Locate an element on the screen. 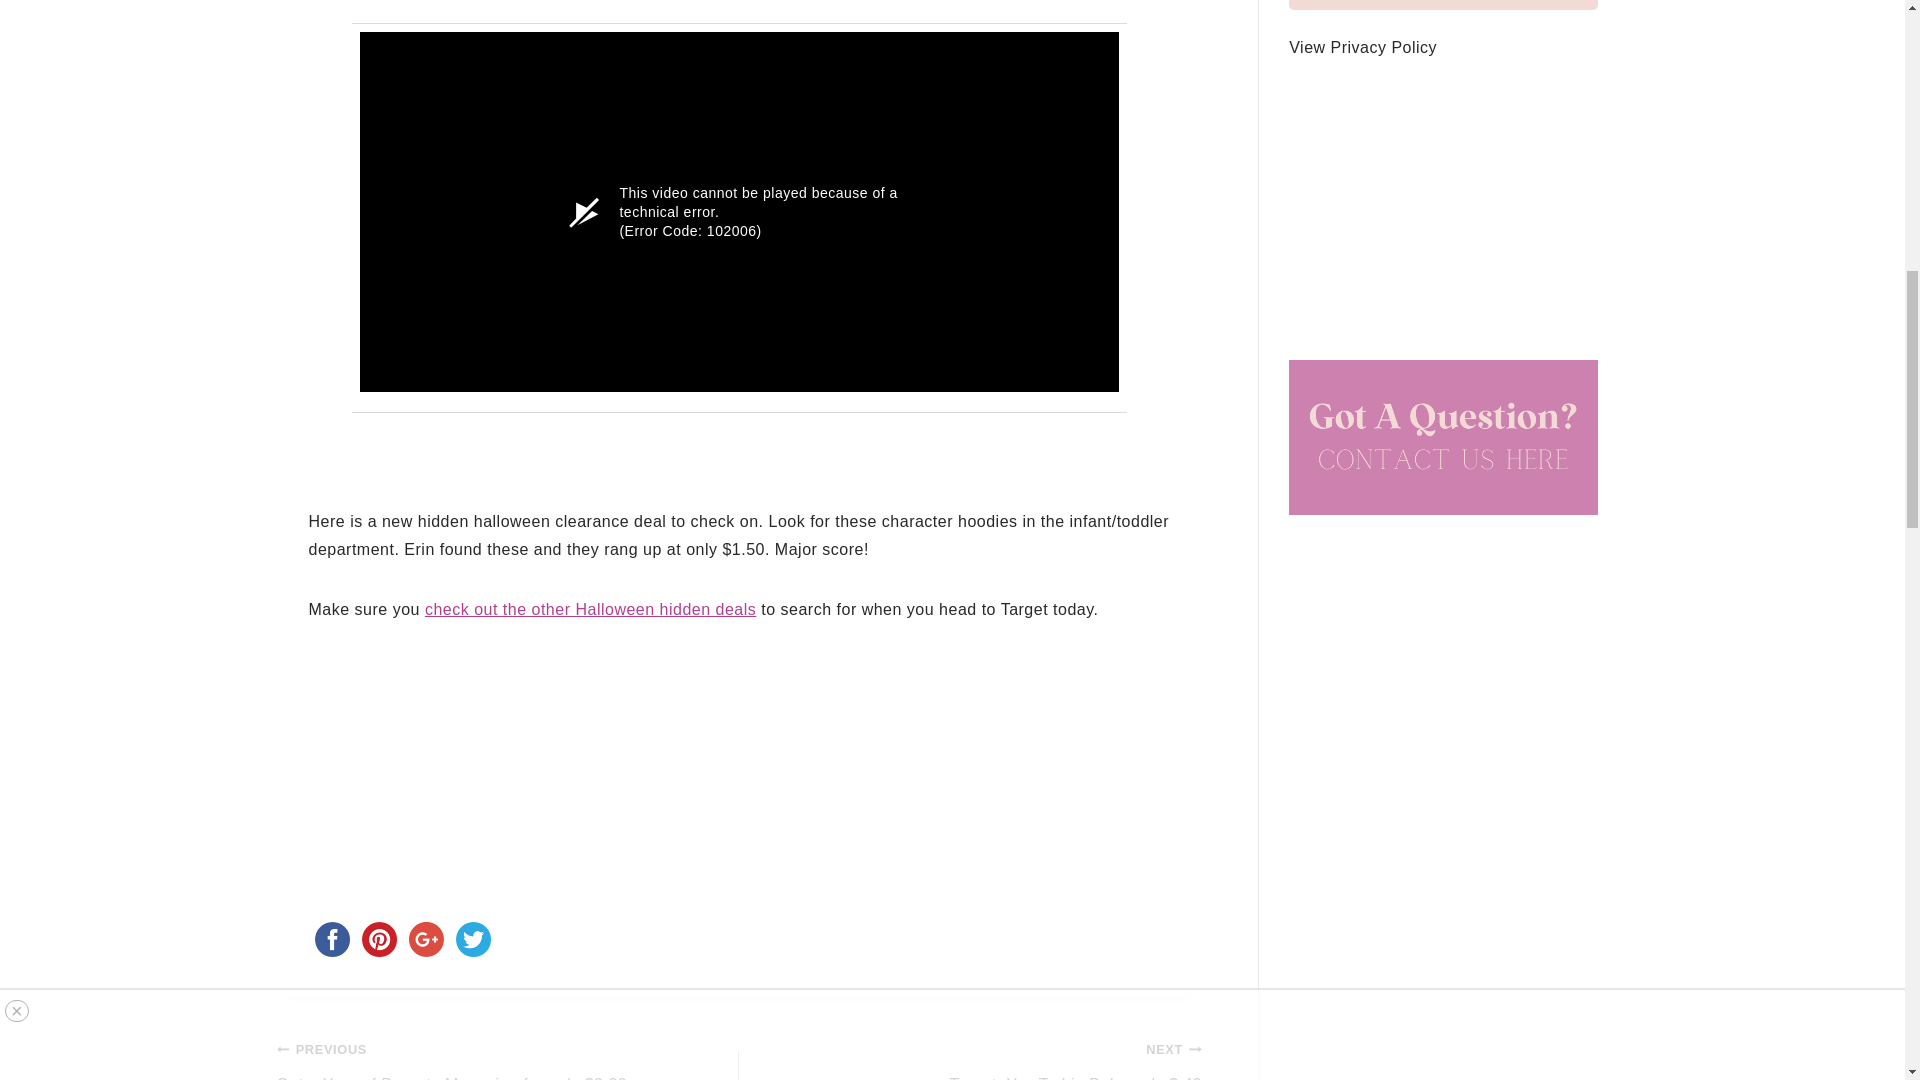 Image resolution: width=1920 pixels, height=1080 pixels. google is located at coordinates (425, 939).